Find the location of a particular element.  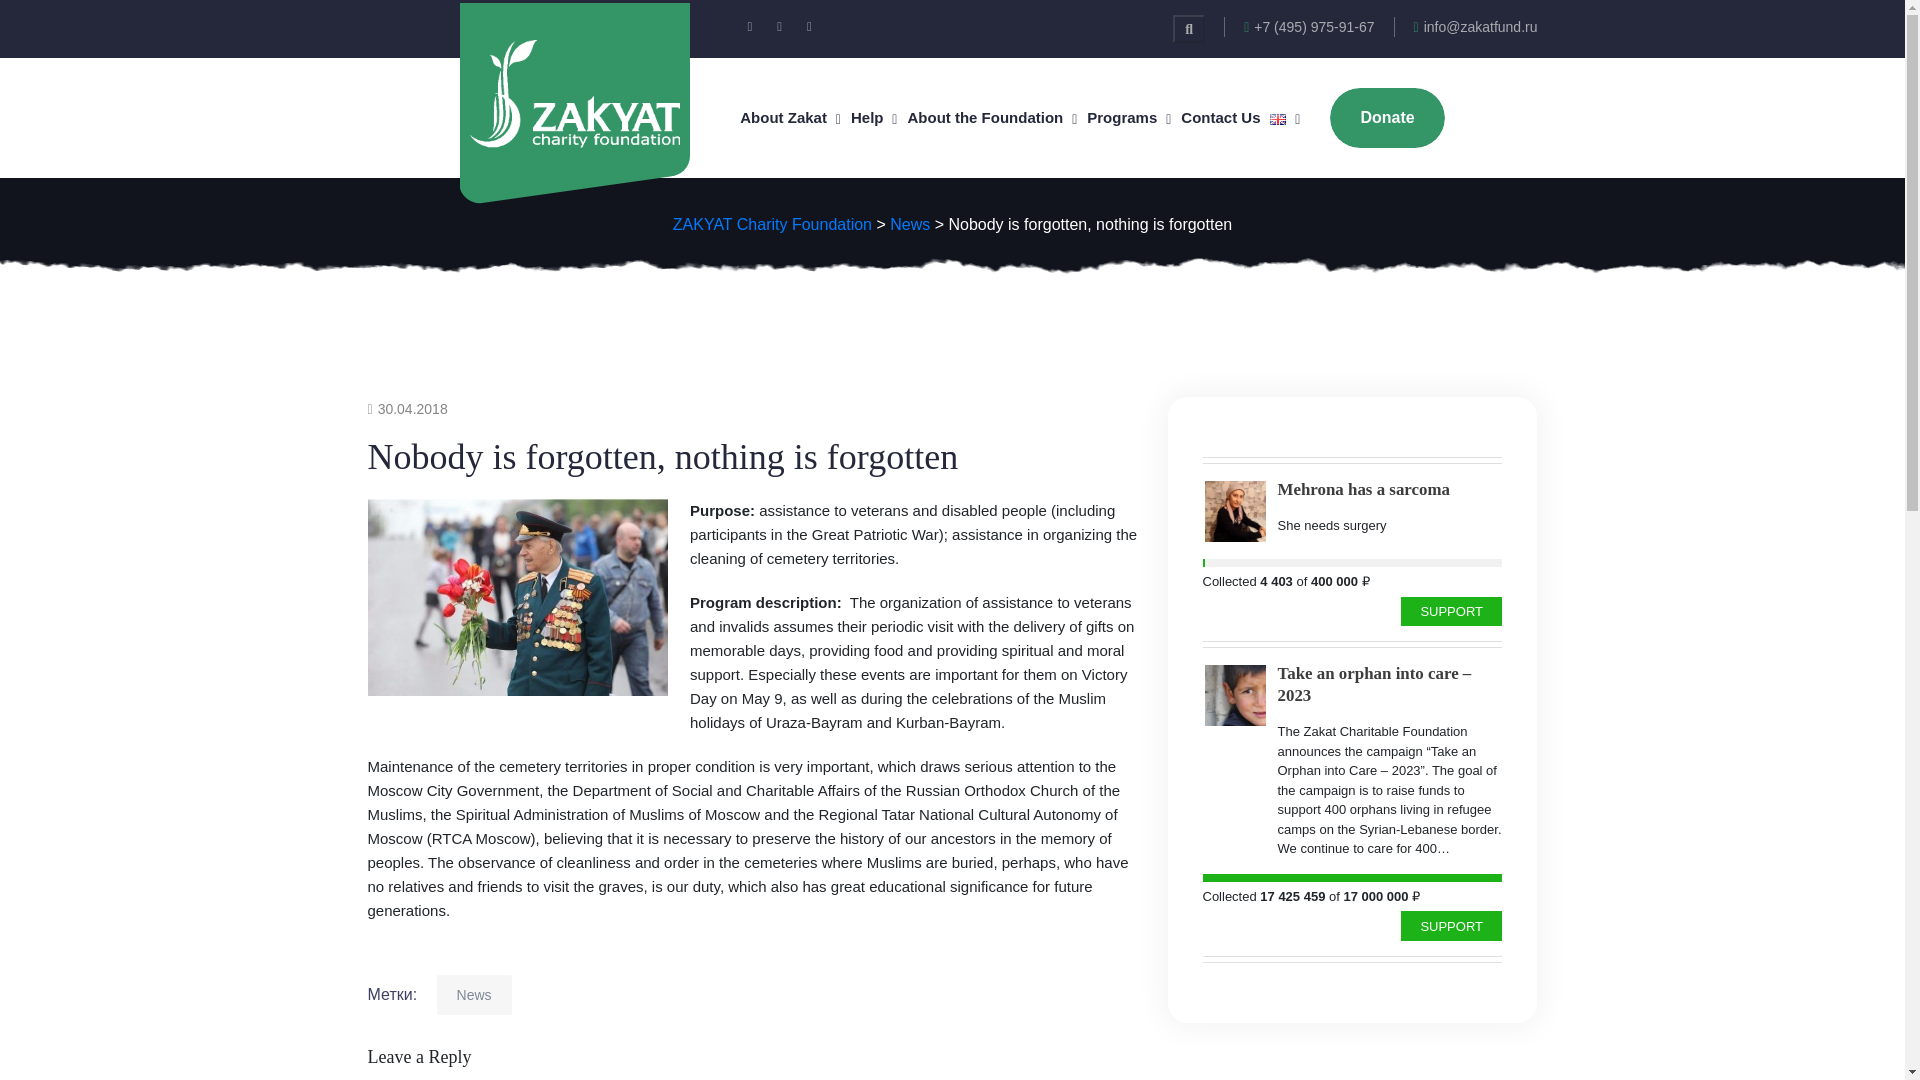

Go to the News Category archives. is located at coordinates (910, 224).